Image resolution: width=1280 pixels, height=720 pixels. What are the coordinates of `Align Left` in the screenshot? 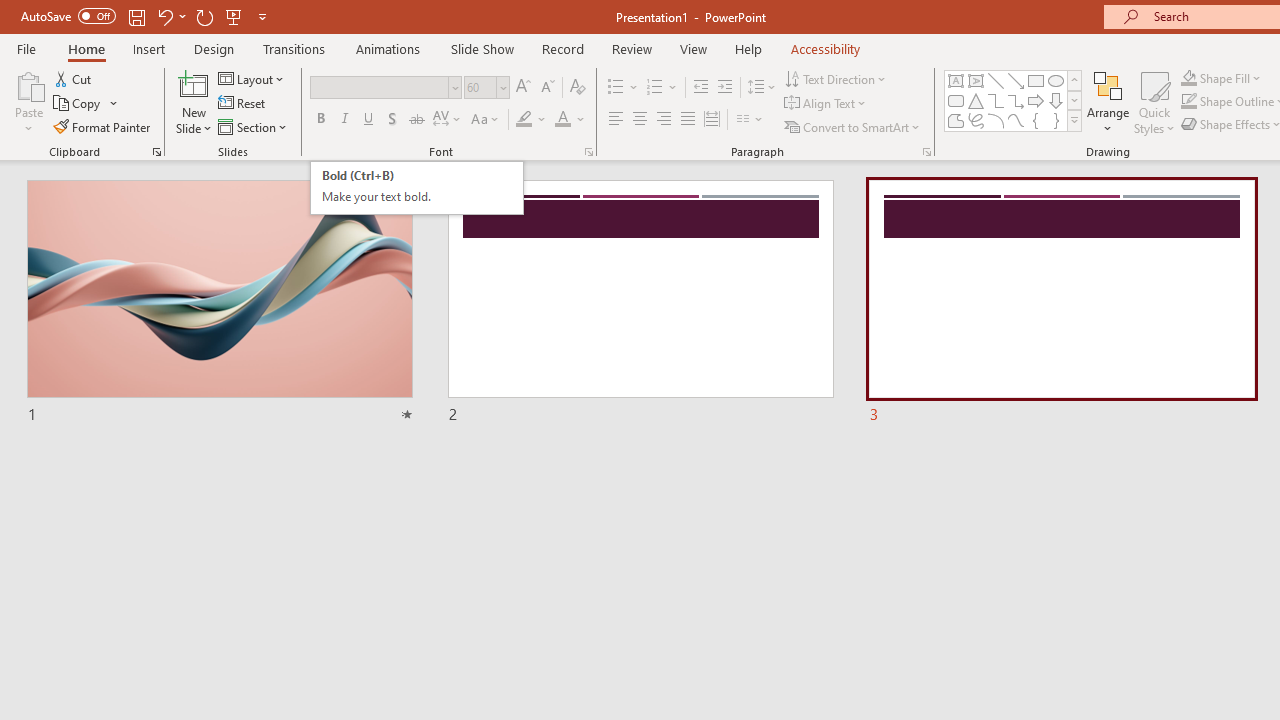 It's located at (616, 120).